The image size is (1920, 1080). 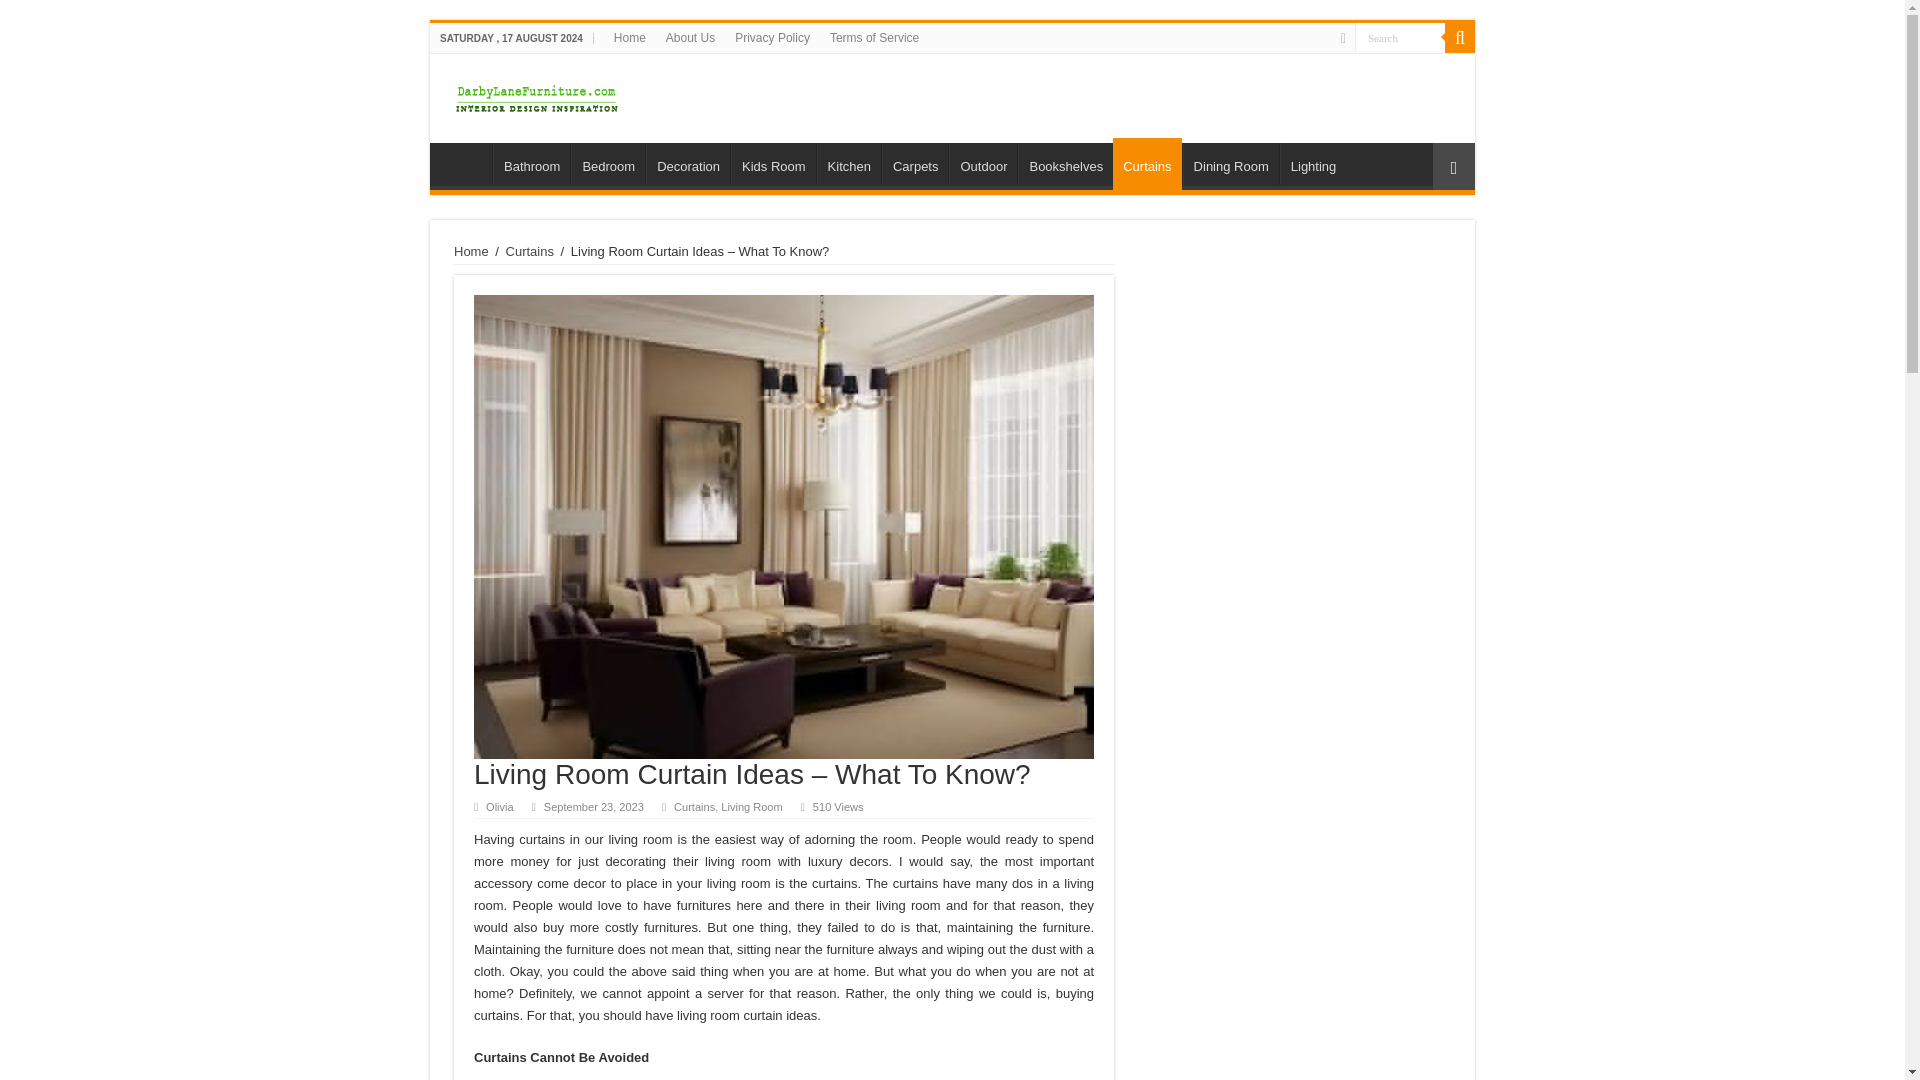 What do you see at coordinates (465, 163) in the screenshot?
I see `Home` at bounding box center [465, 163].